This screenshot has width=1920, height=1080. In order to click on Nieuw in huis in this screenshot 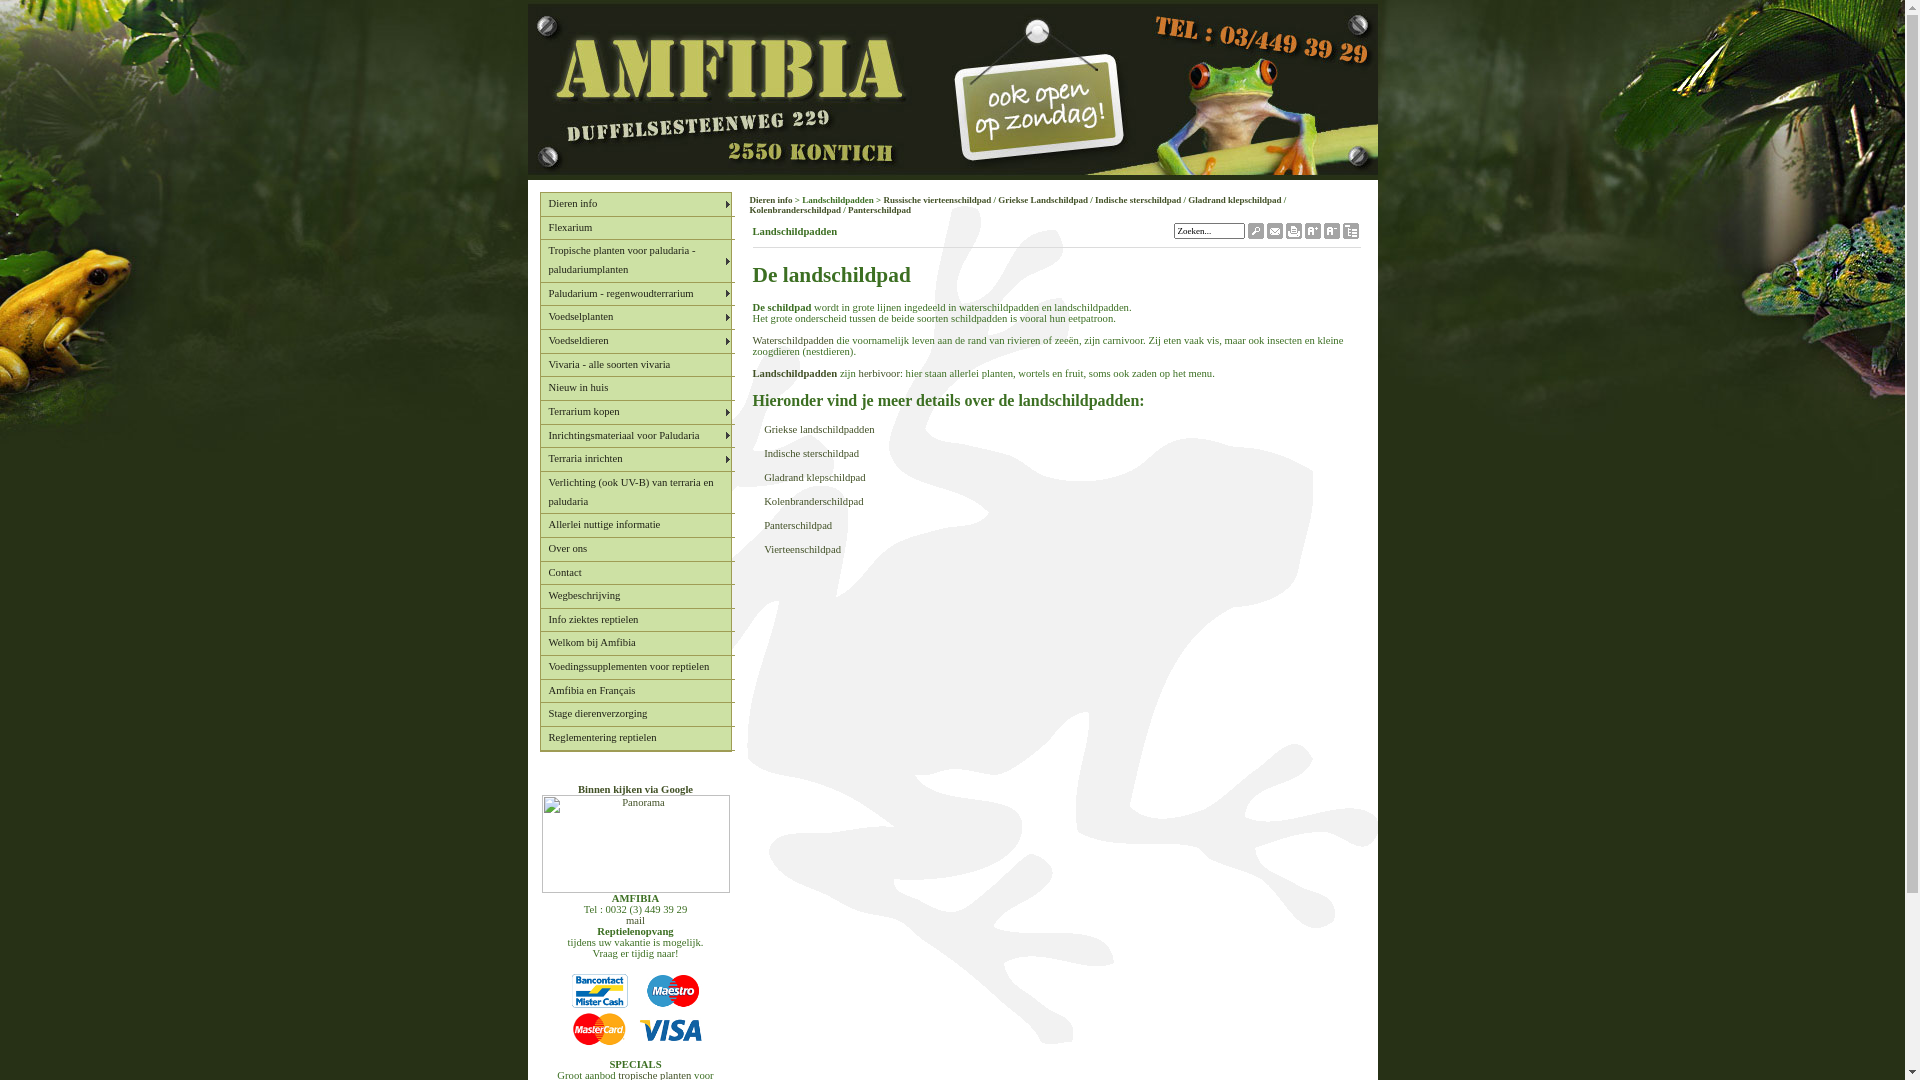, I will do `click(637, 389)`.